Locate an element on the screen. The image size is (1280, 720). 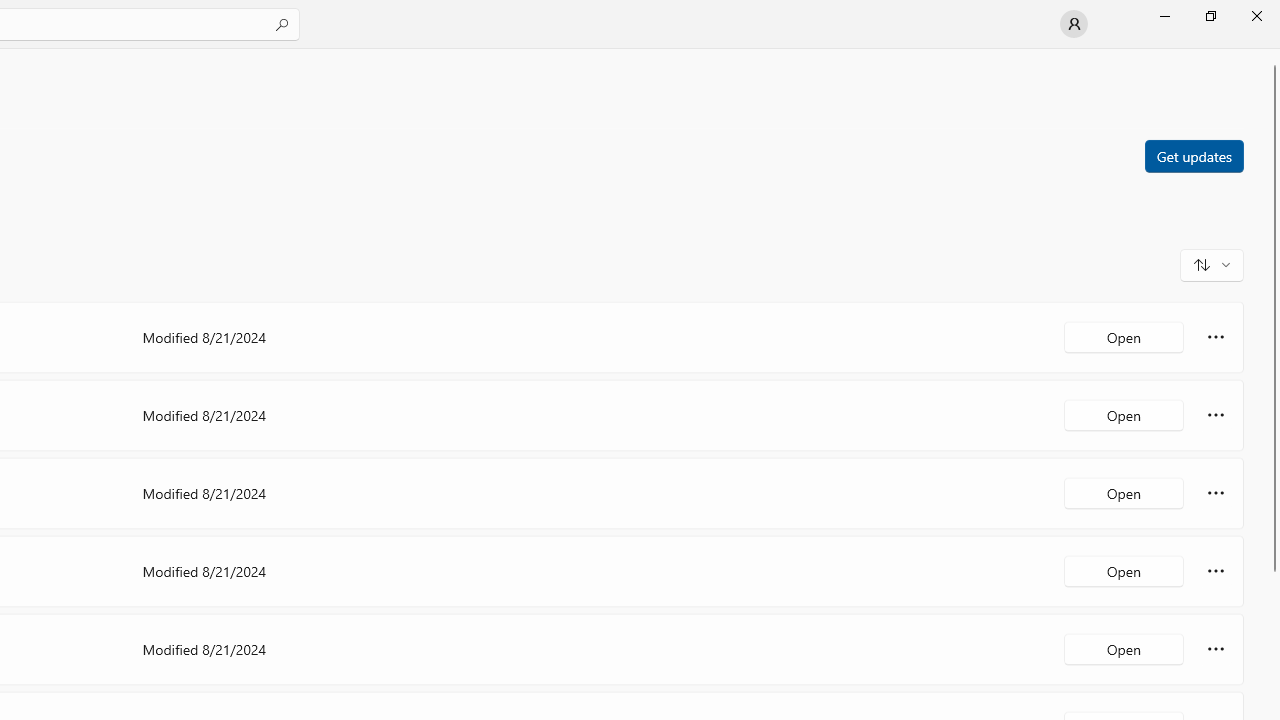
Vertical Small Decrease is located at coordinates (1272, 55).